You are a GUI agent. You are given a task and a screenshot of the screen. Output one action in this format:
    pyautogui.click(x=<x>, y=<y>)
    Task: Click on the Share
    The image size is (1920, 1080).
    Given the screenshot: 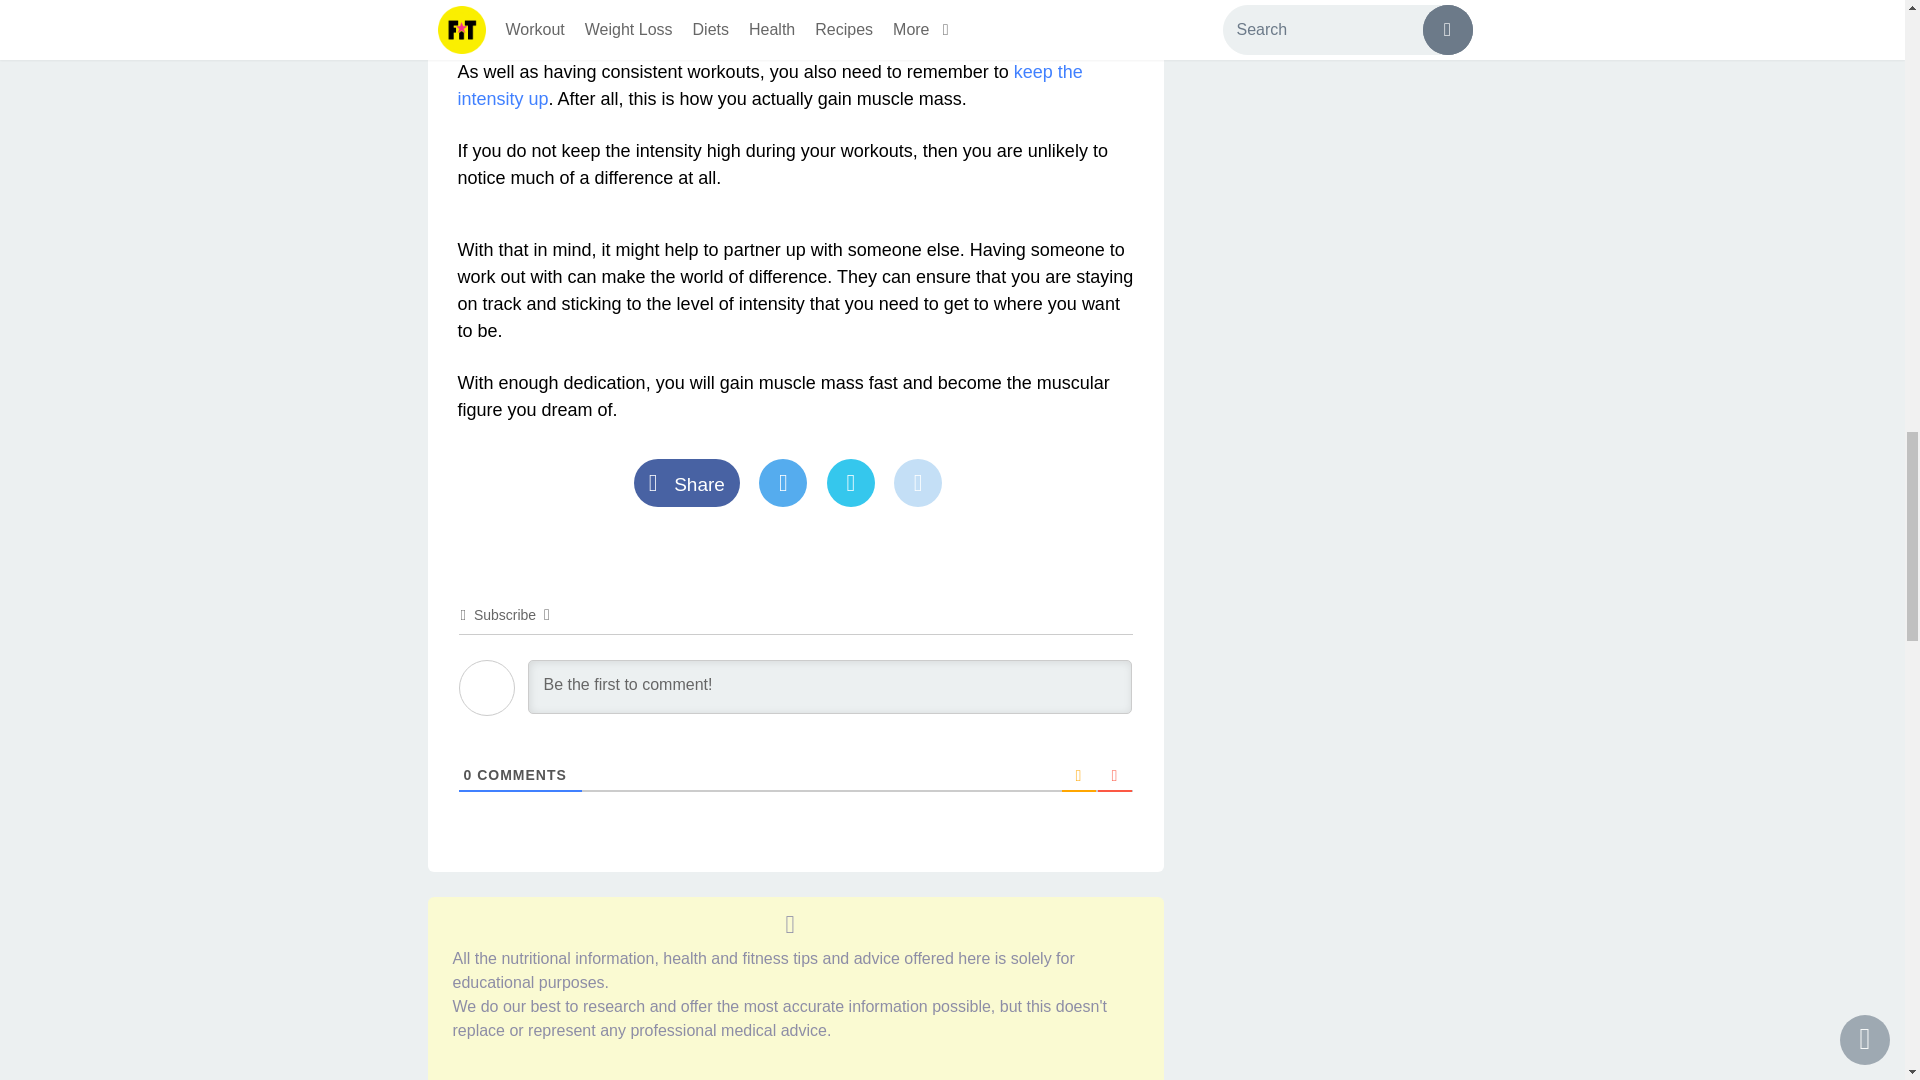 What is the action you would take?
    pyautogui.click(x=696, y=485)
    